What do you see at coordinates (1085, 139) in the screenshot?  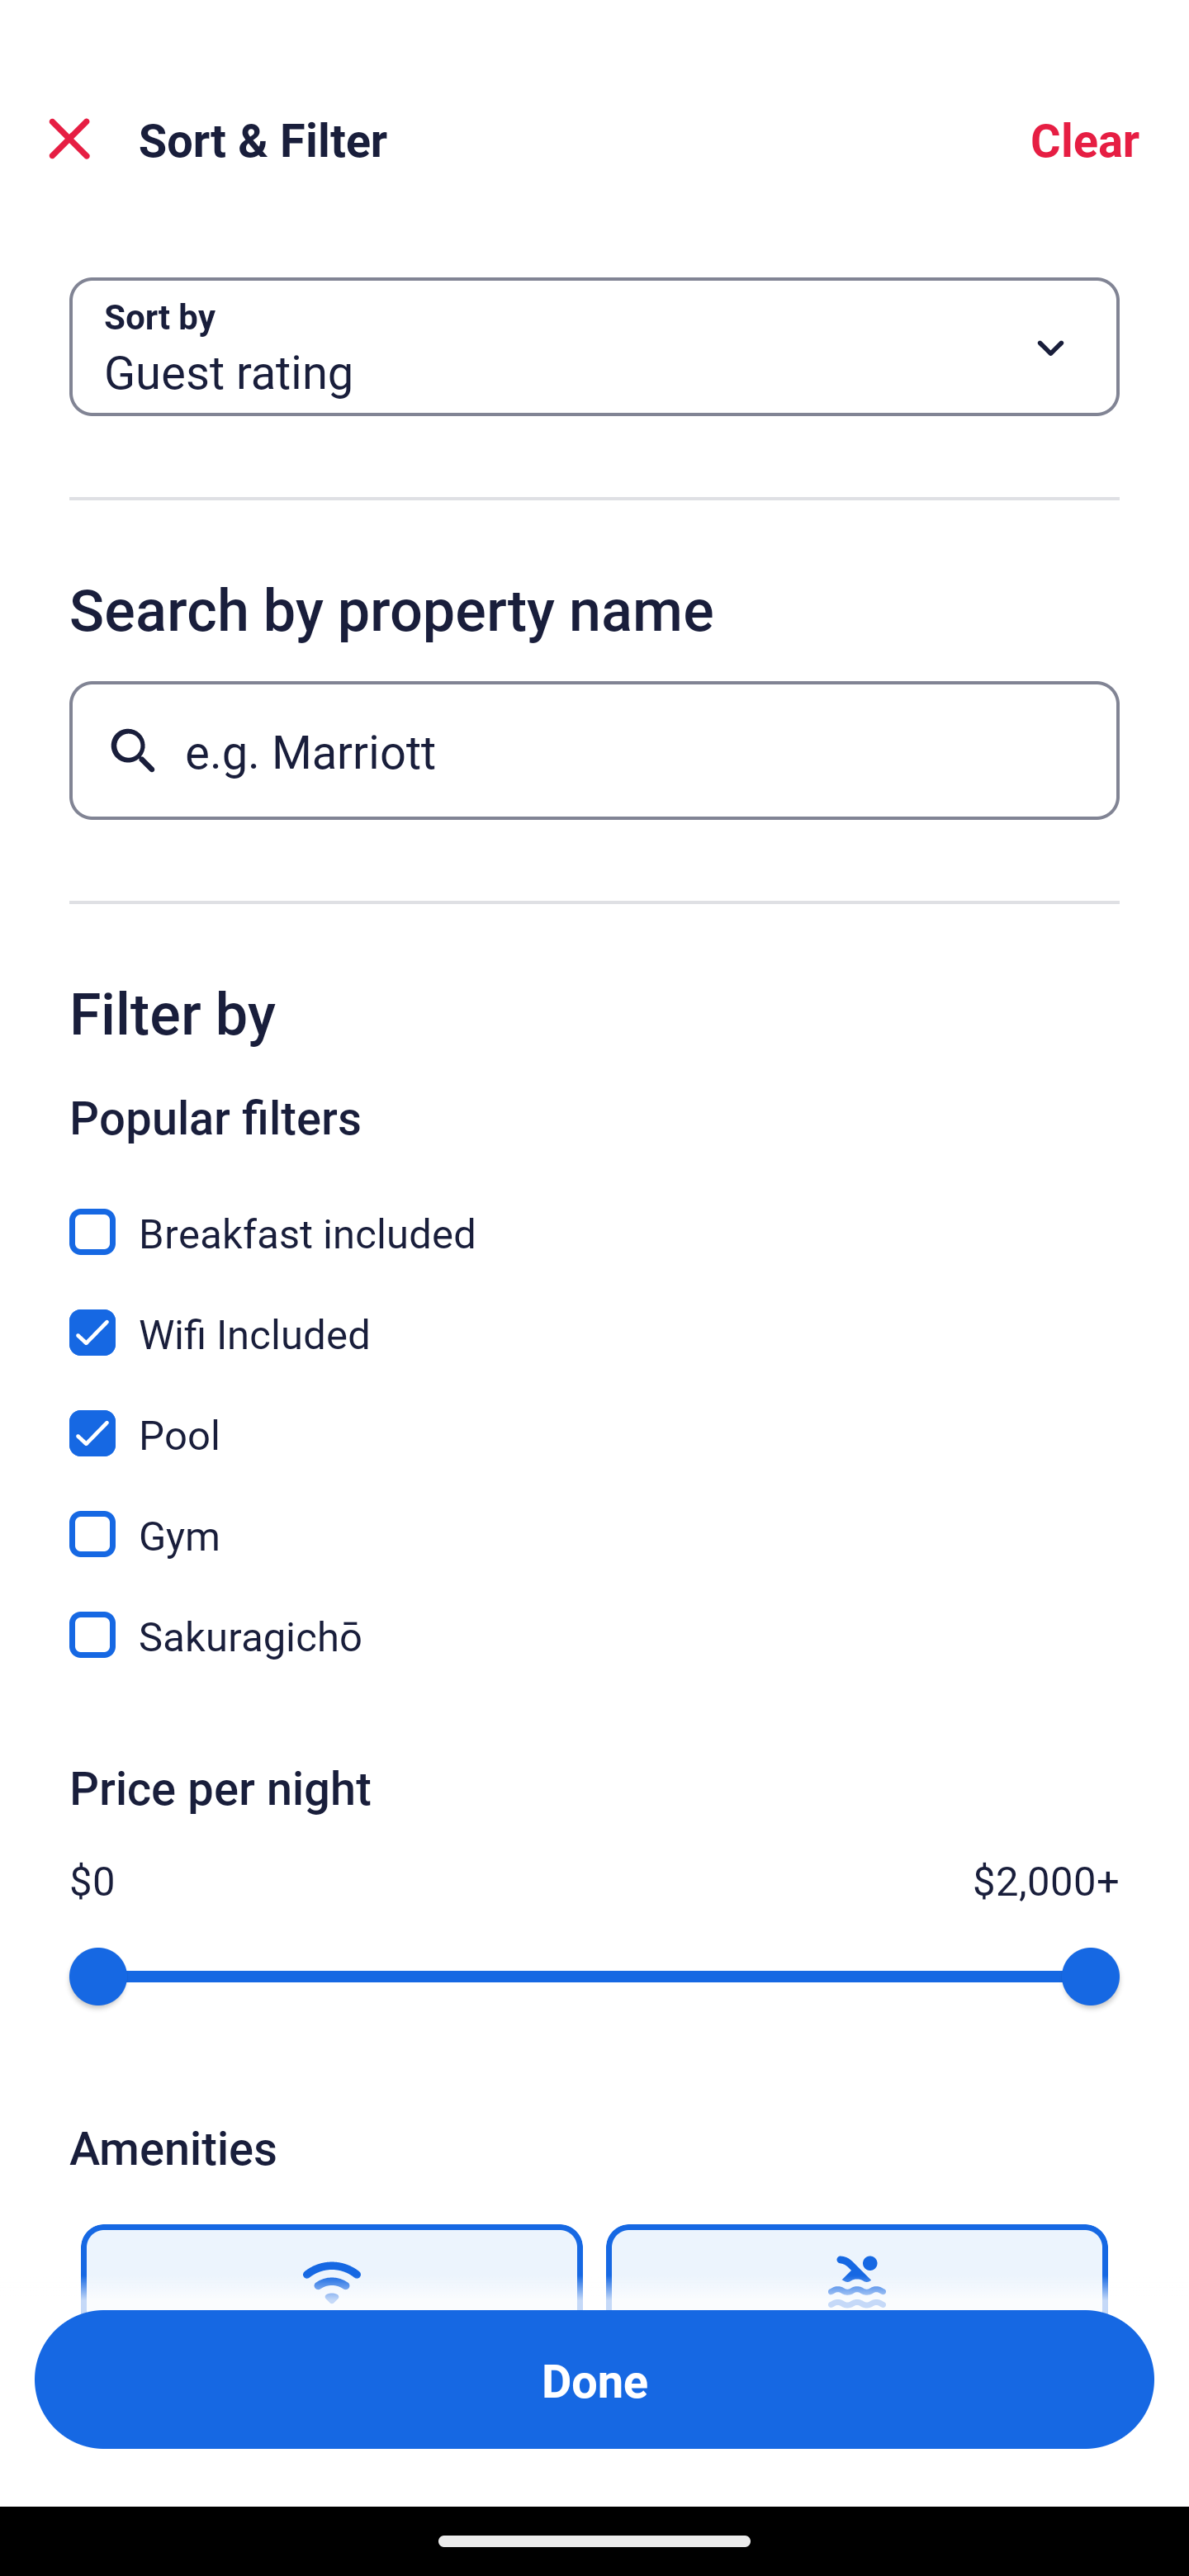 I see `Clear` at bounding box center [1085, 139].